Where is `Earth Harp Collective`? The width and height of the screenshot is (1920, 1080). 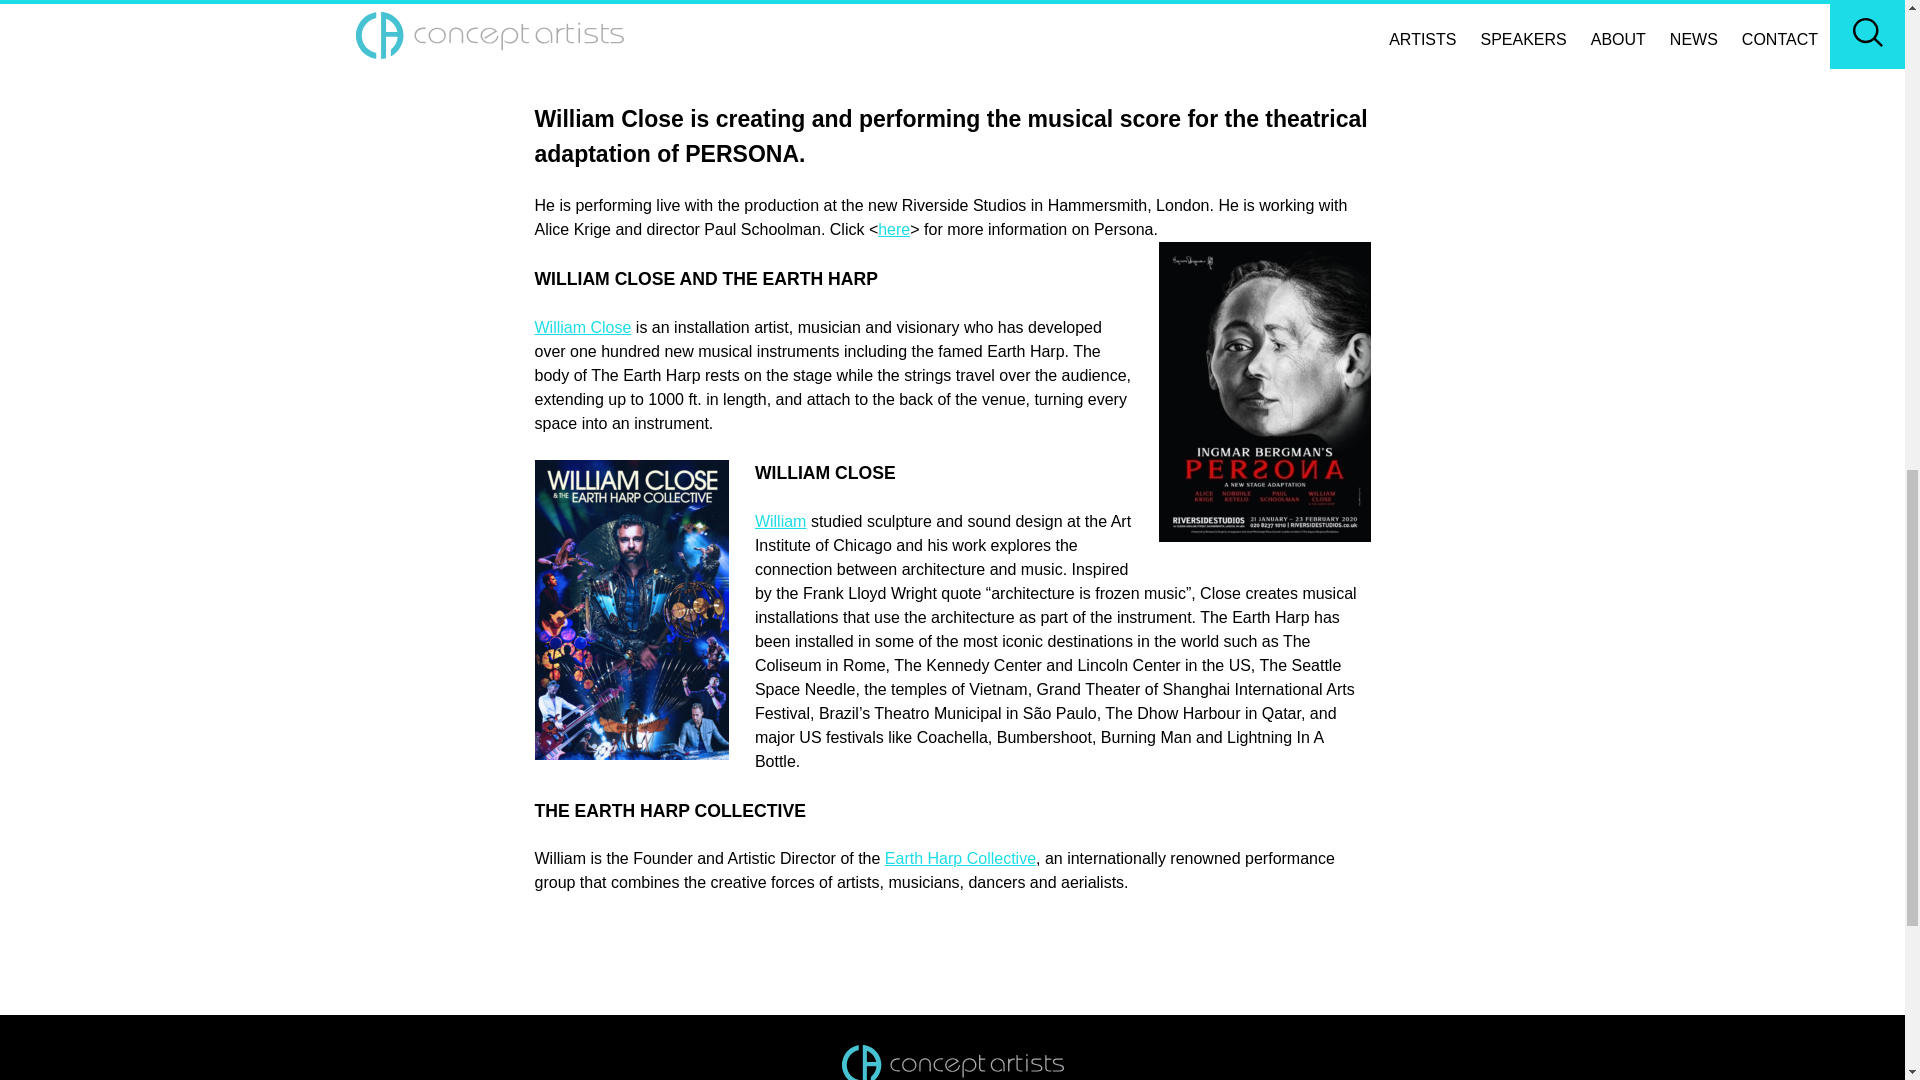
Earth Harp Collective is located at coordinates (960, 858).